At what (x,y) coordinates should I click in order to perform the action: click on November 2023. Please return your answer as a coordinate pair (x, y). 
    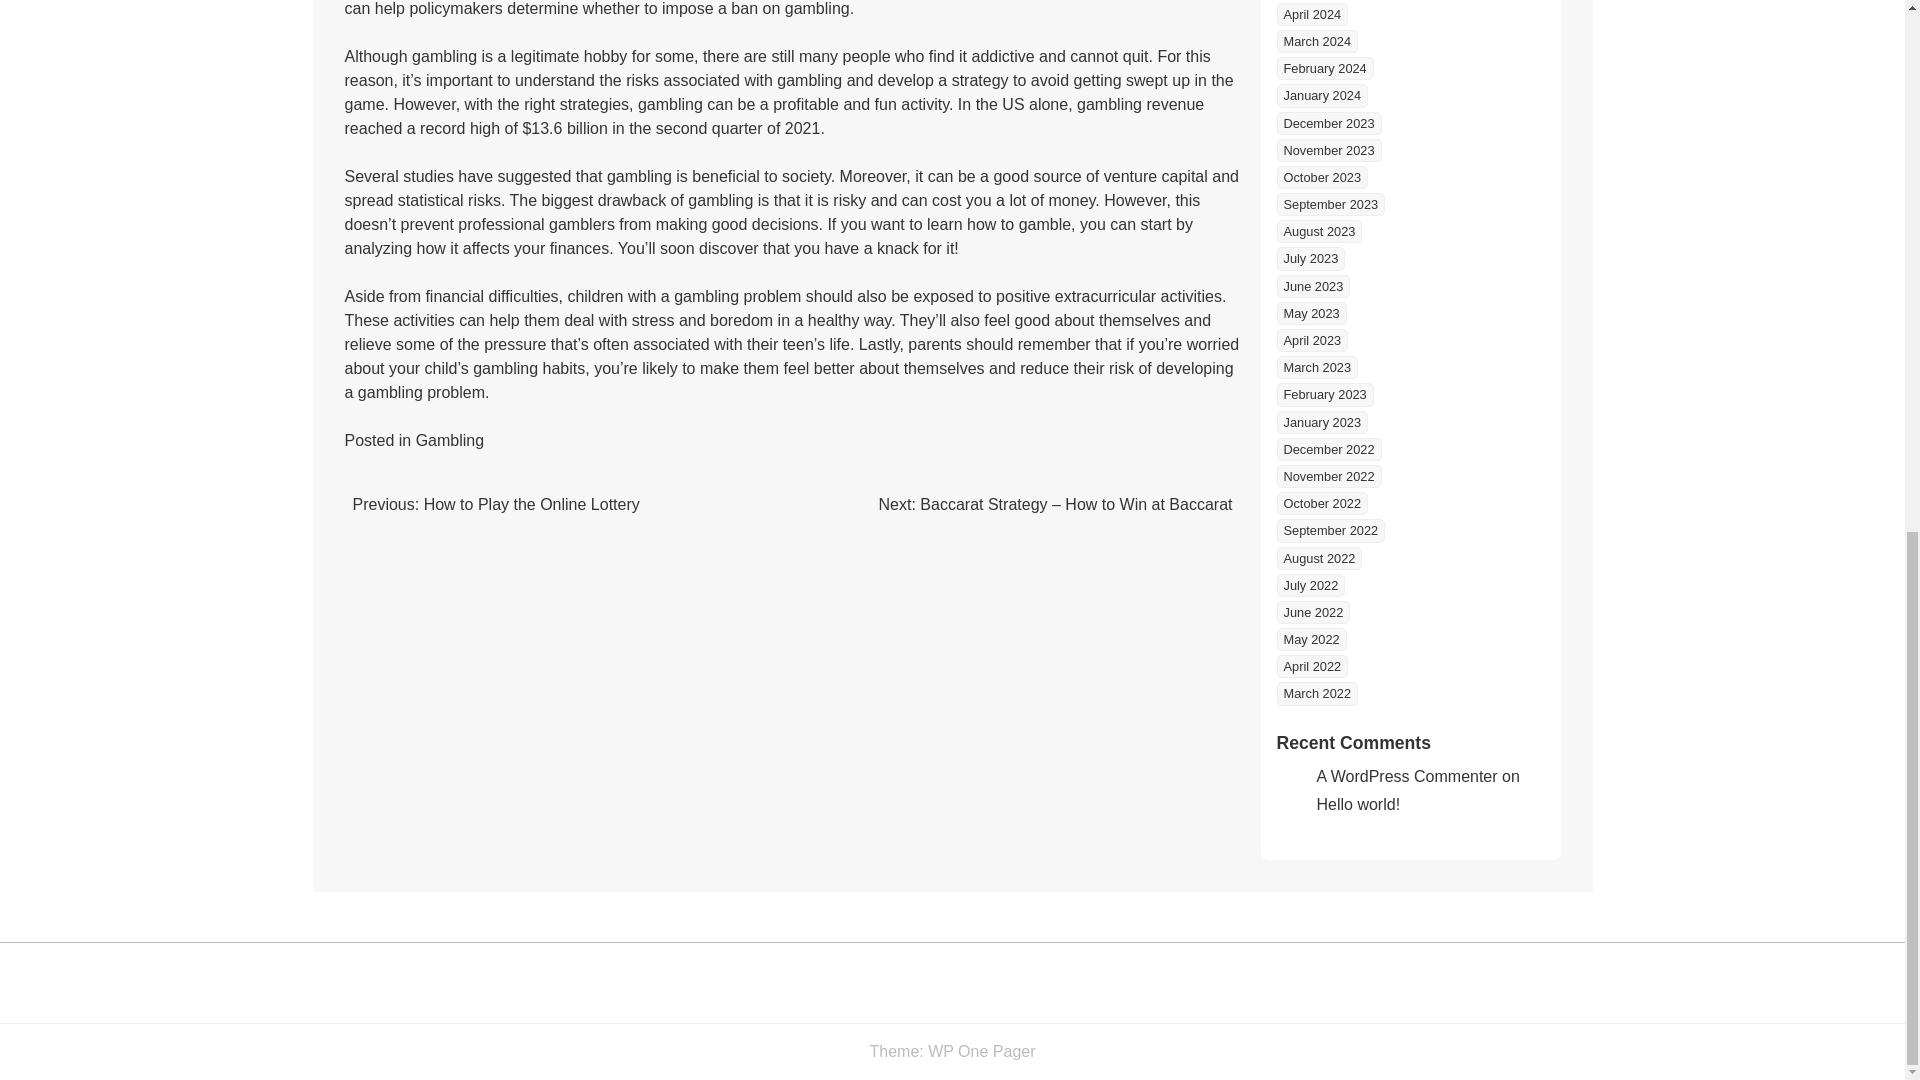
    Looking at the image, I should click on (1328, 150).